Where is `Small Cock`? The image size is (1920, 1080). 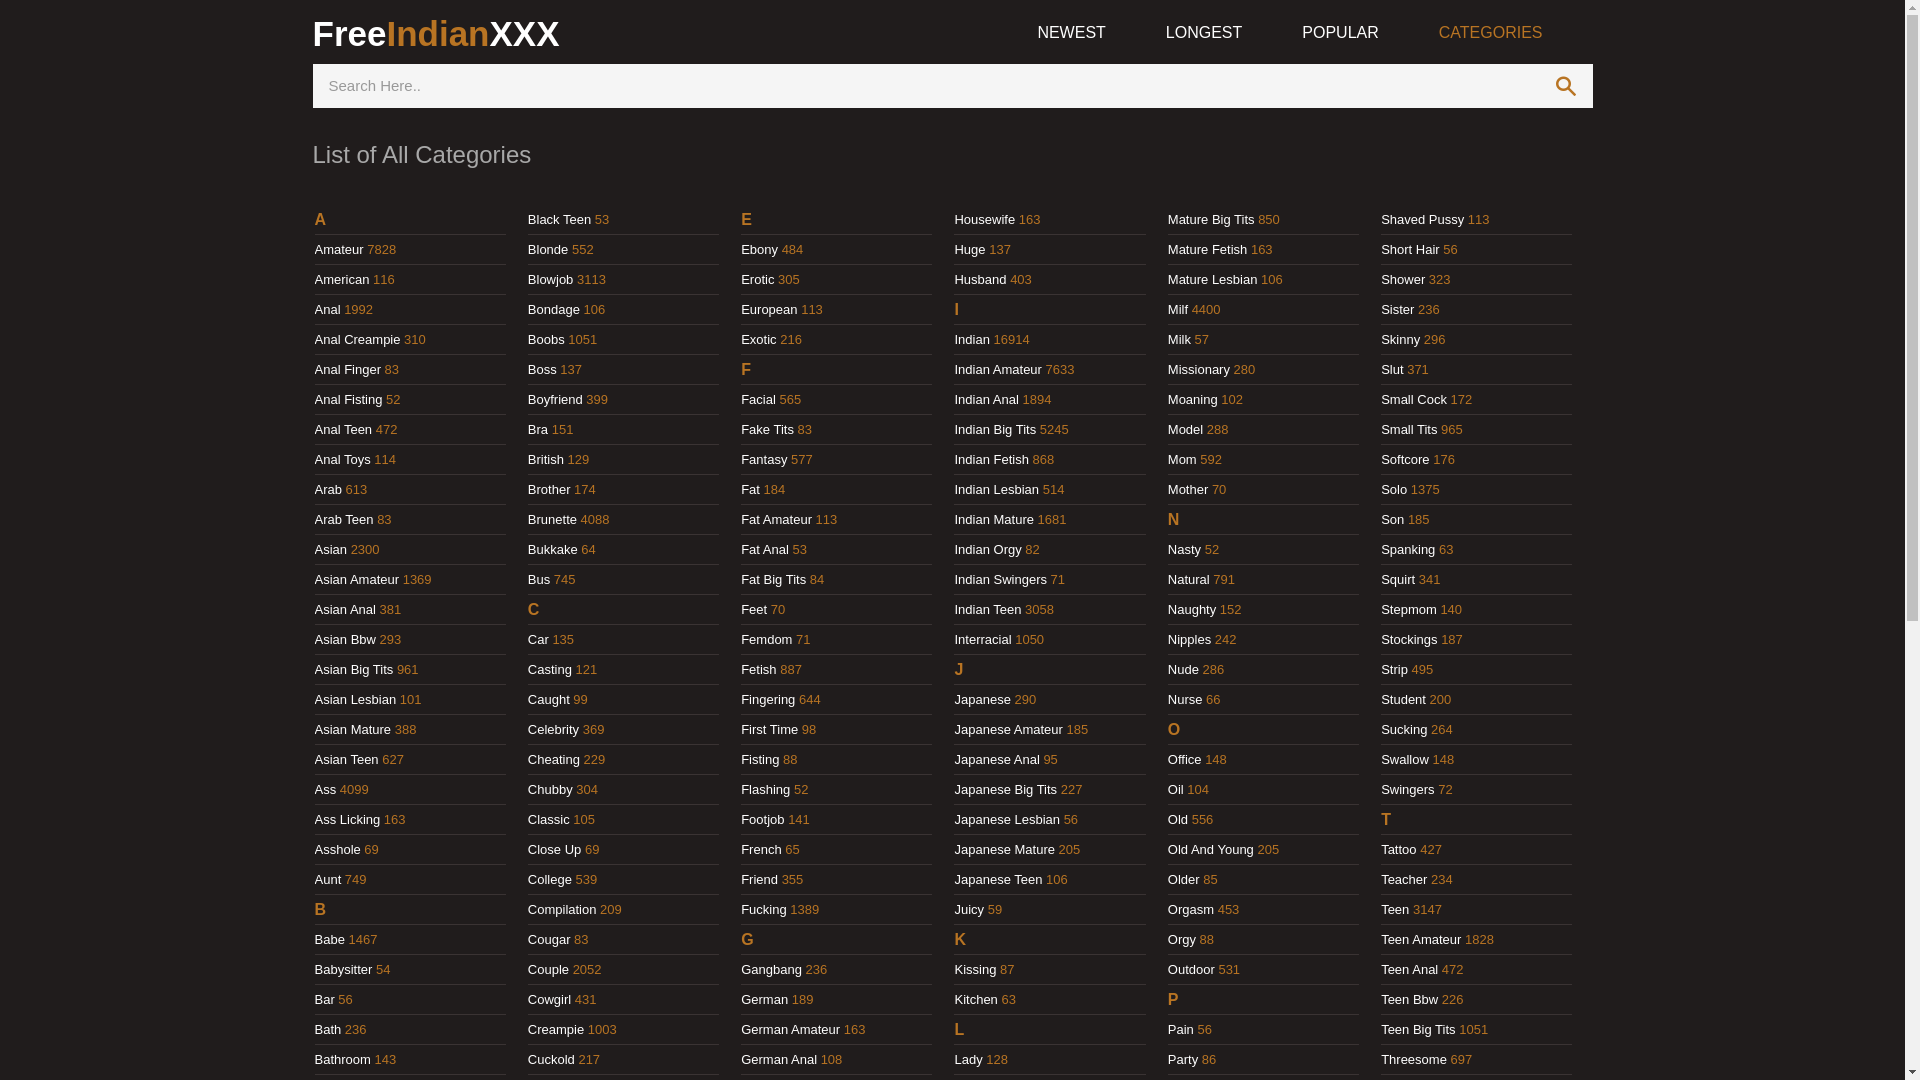
Small Cock is located at coordinates (1414, 400).